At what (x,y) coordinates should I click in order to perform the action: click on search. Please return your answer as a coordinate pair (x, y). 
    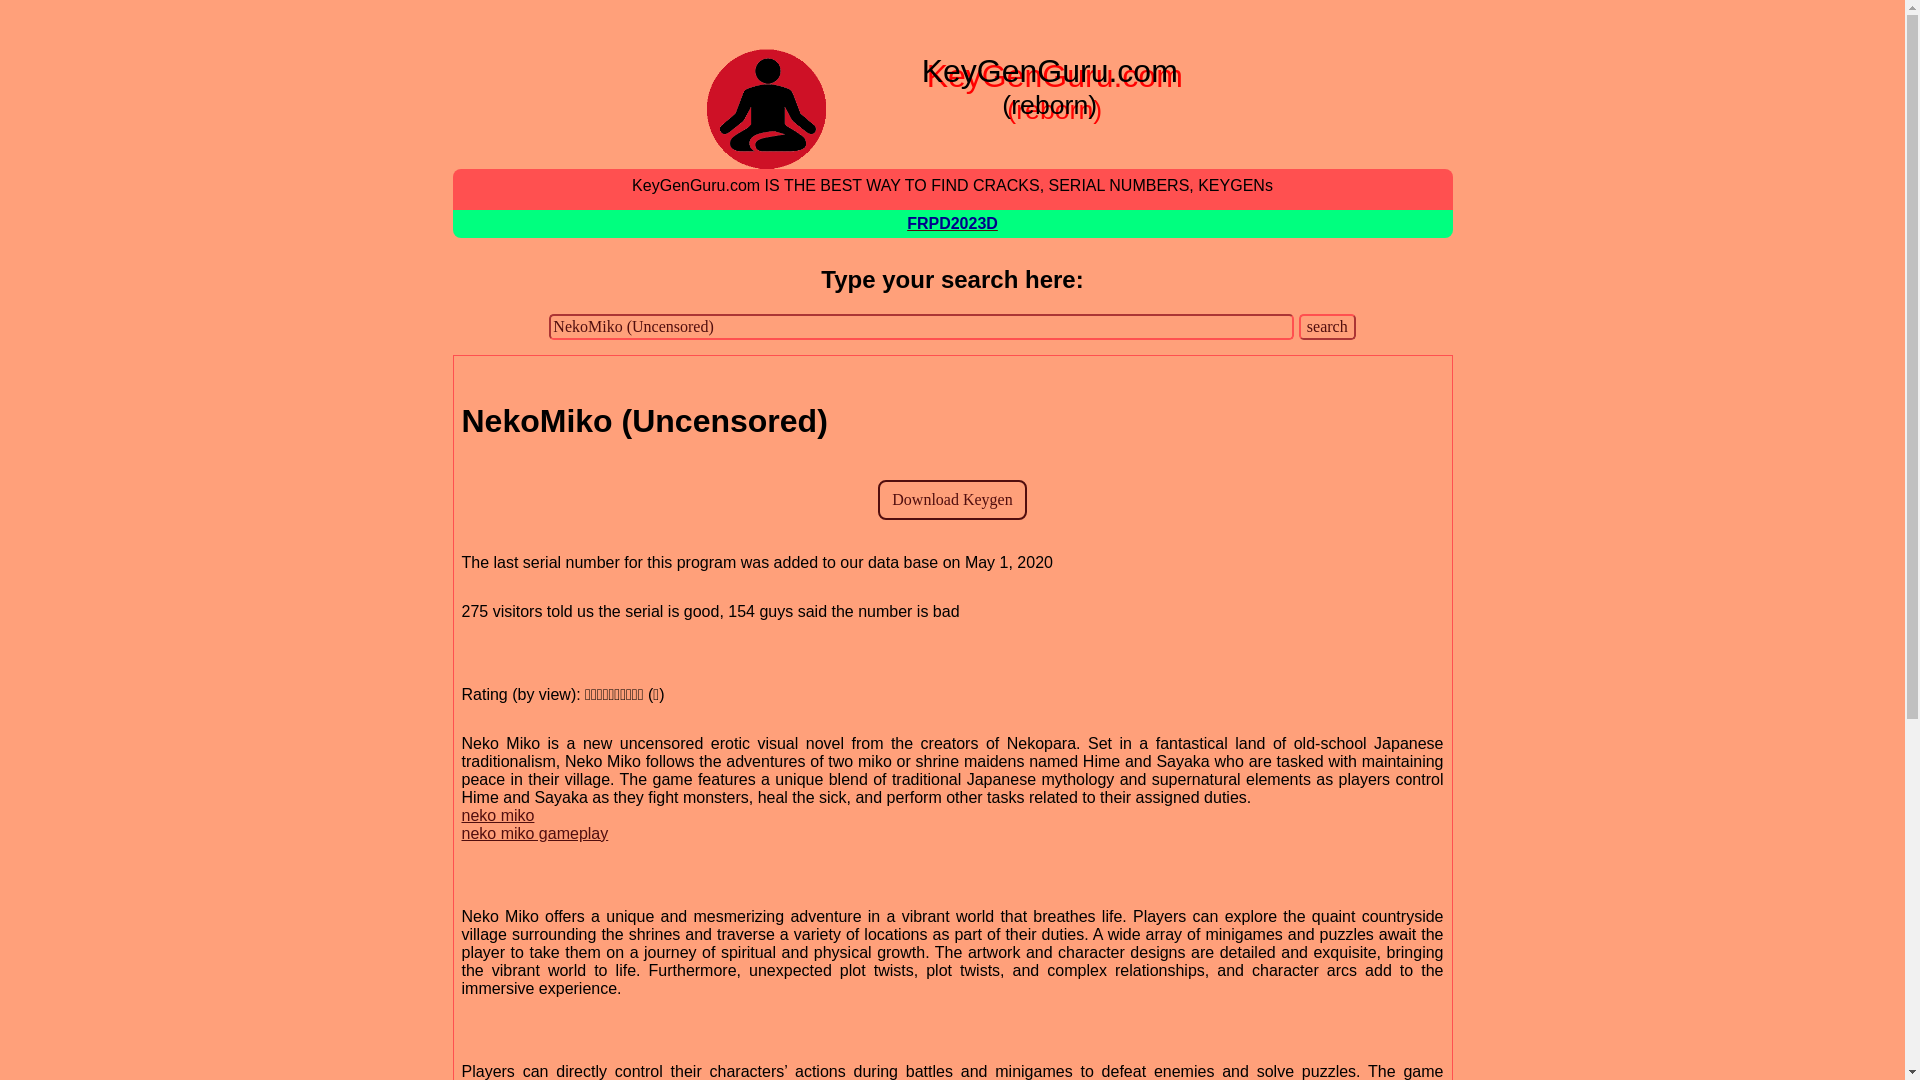
    Looking at the image, I should click on (1327, 327).